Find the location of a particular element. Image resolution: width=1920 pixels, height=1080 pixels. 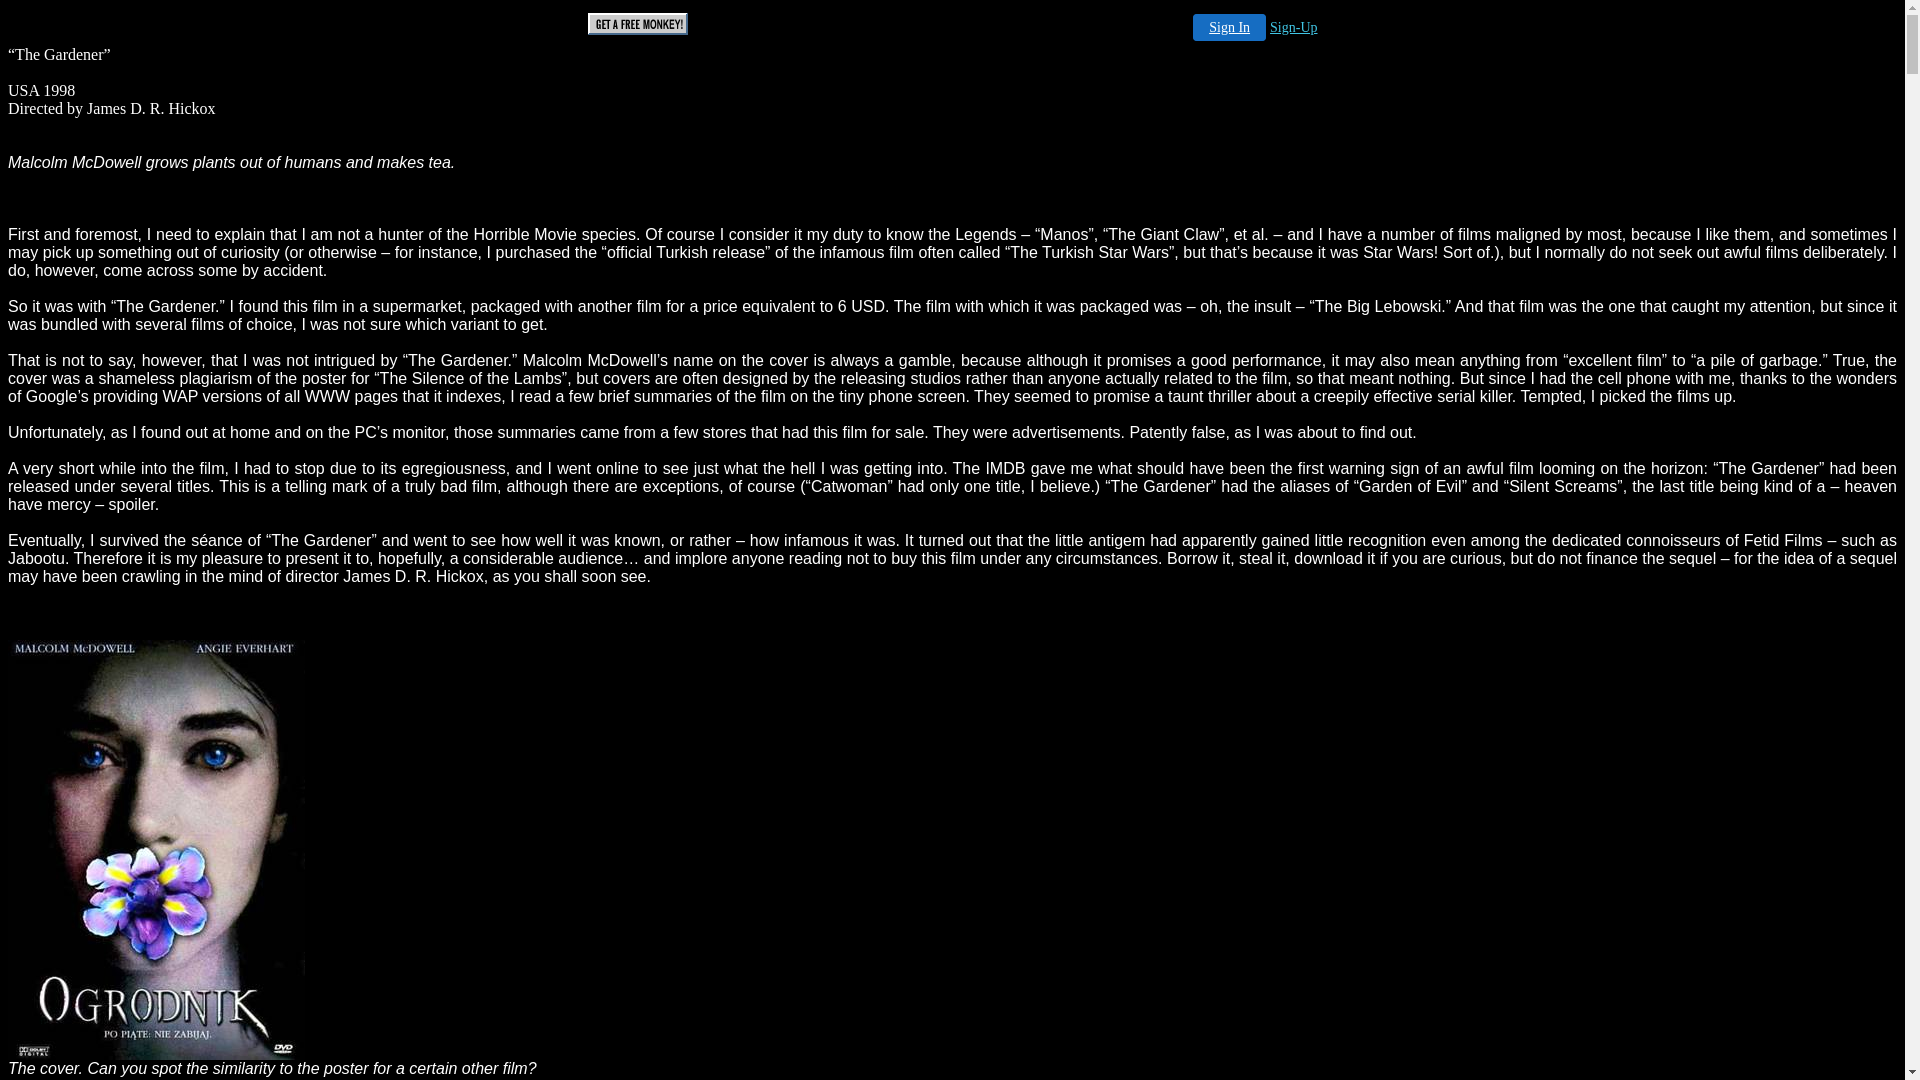

Sign-Up is located at coordinates (1294, 28).